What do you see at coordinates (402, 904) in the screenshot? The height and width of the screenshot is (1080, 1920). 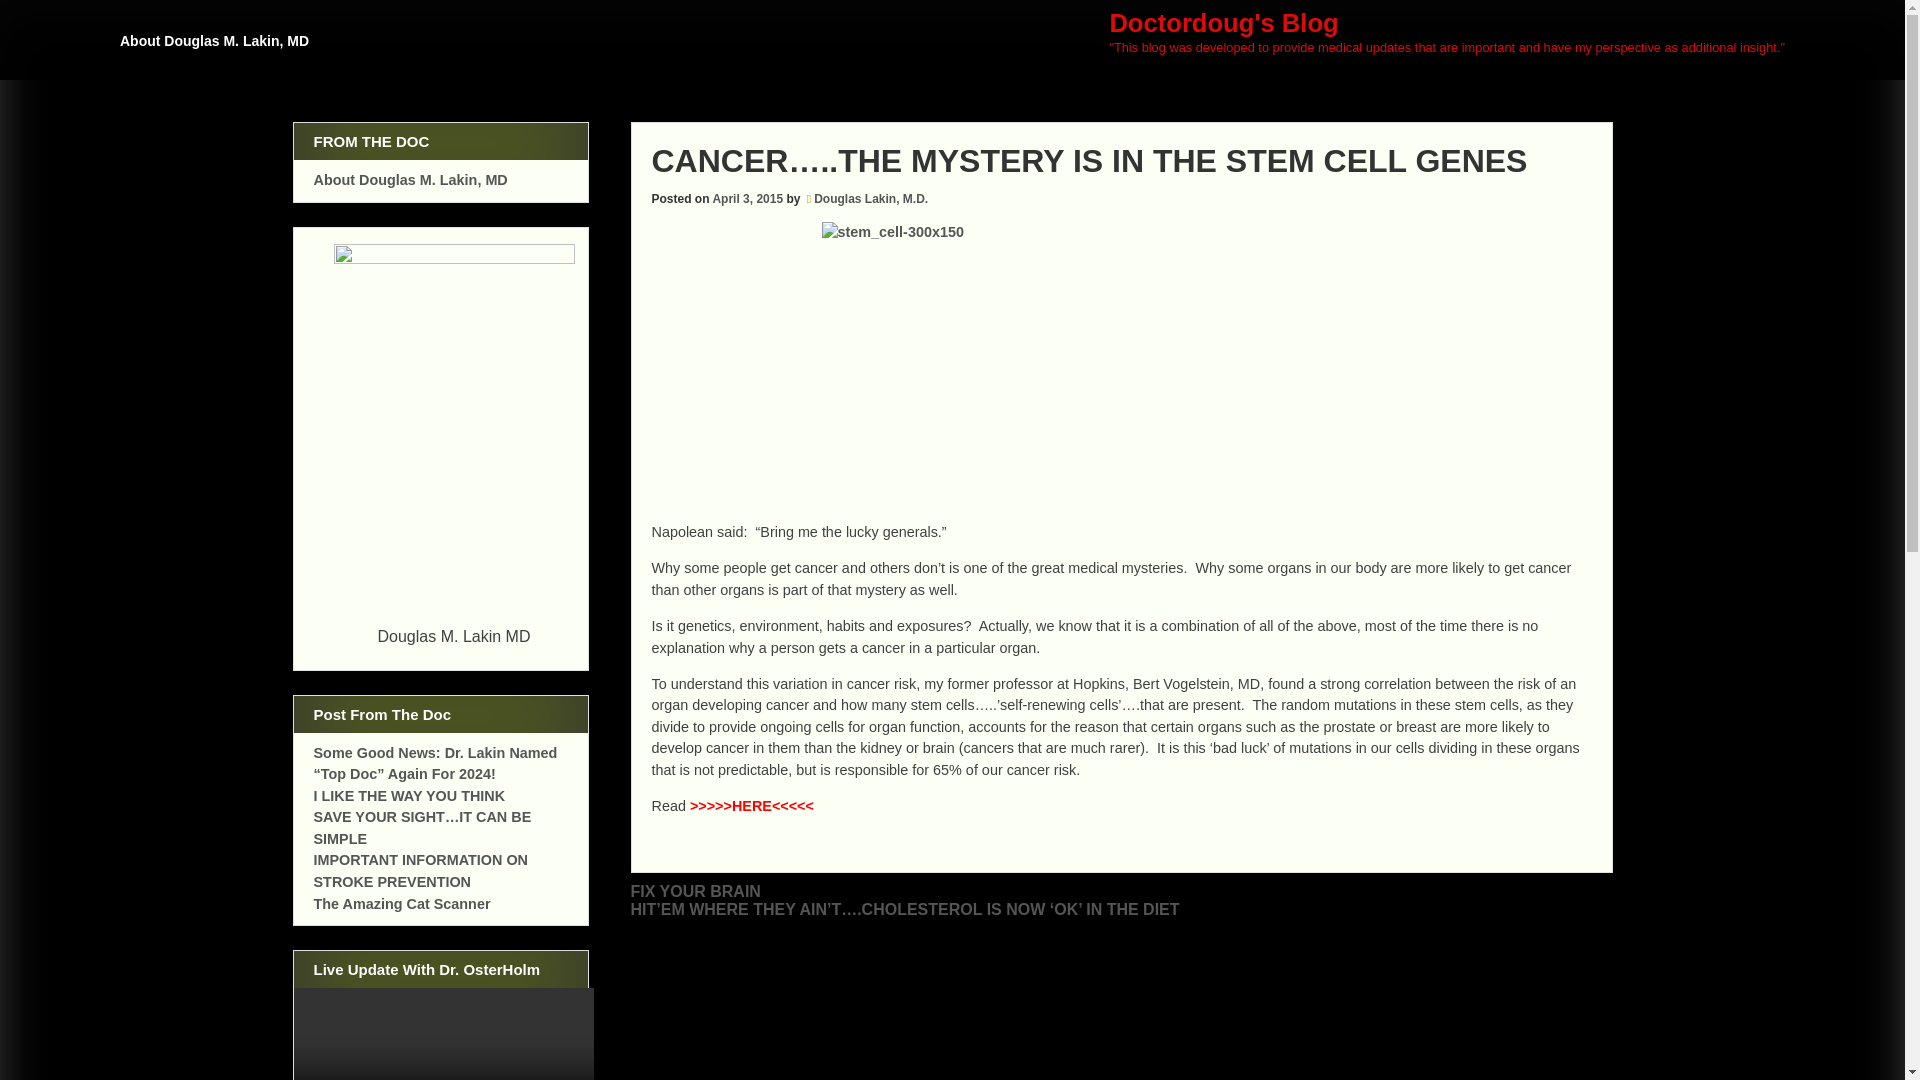 I see `The Amazing Cat Scanner` at bounding box center [402, 904].